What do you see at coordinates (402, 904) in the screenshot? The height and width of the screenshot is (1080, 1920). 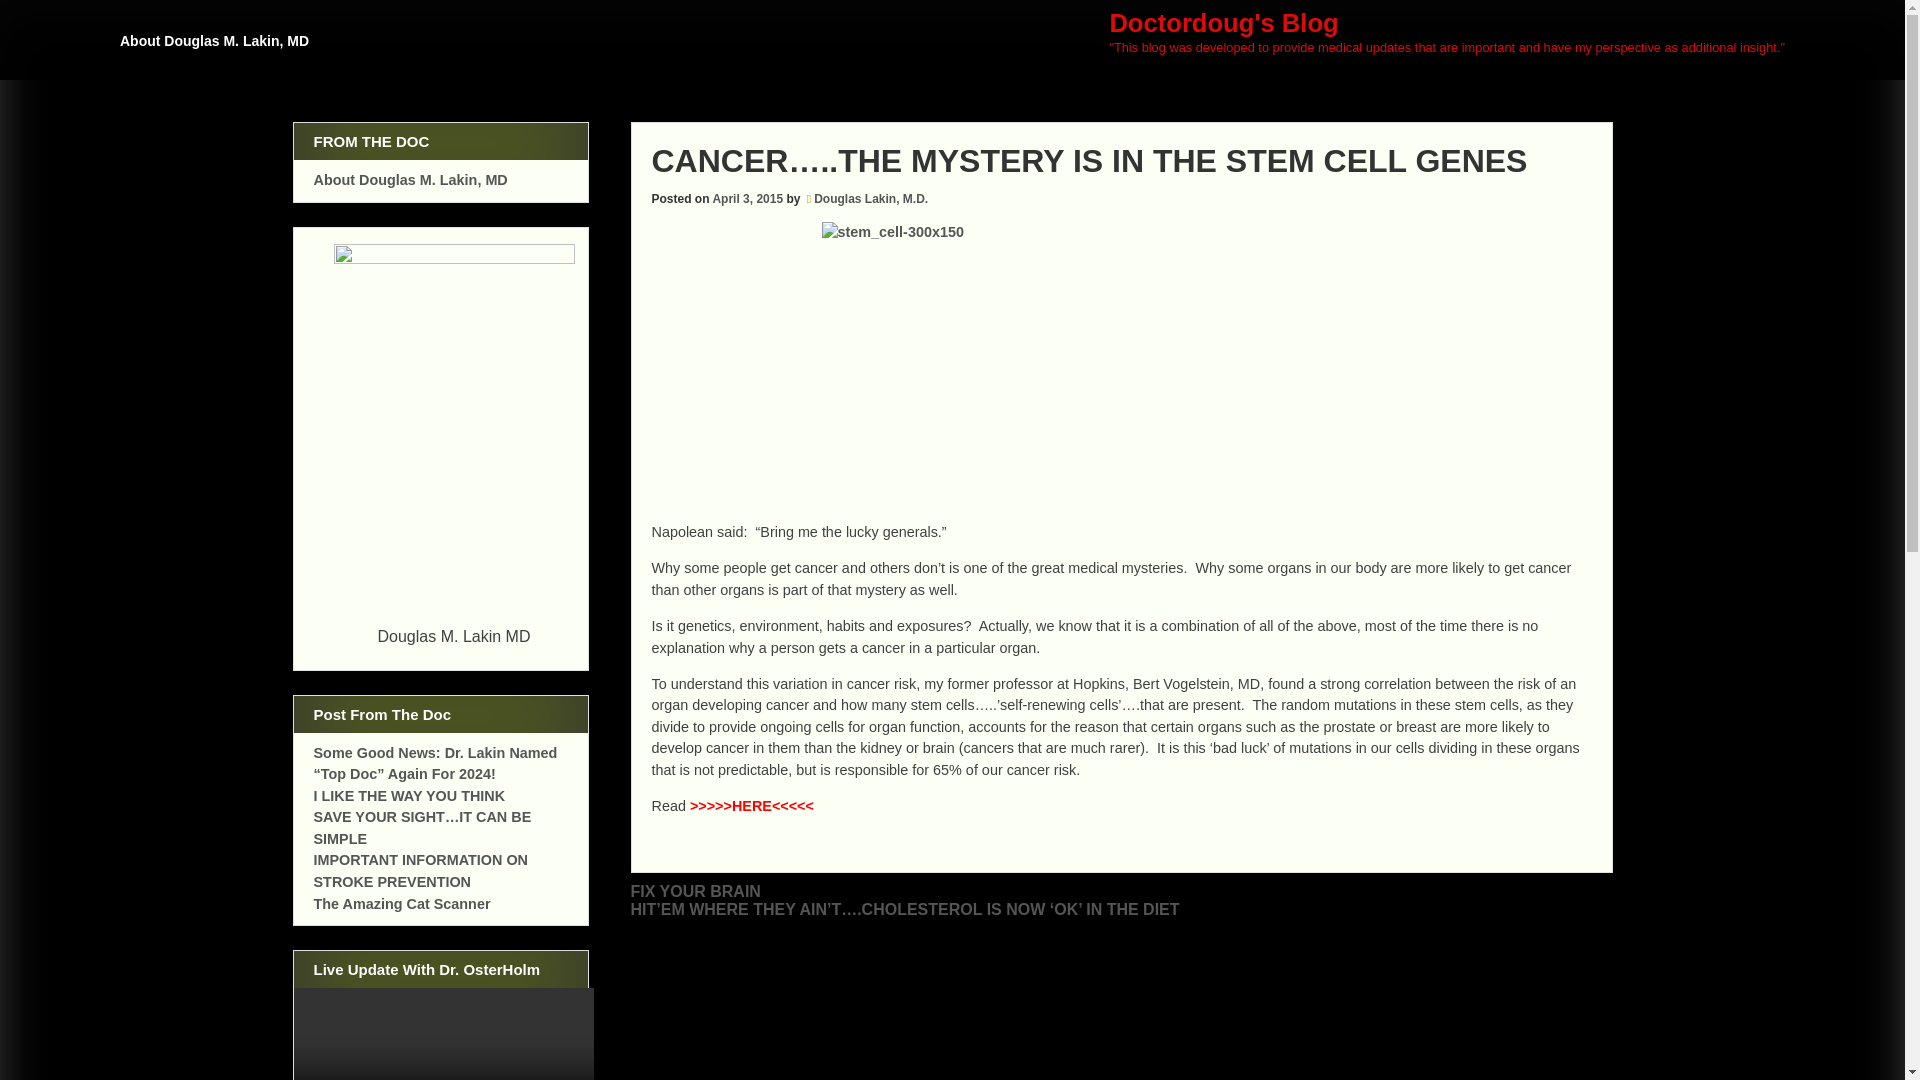 I see `The Amazing Cat Scanner` at bounding box center [402, 904].